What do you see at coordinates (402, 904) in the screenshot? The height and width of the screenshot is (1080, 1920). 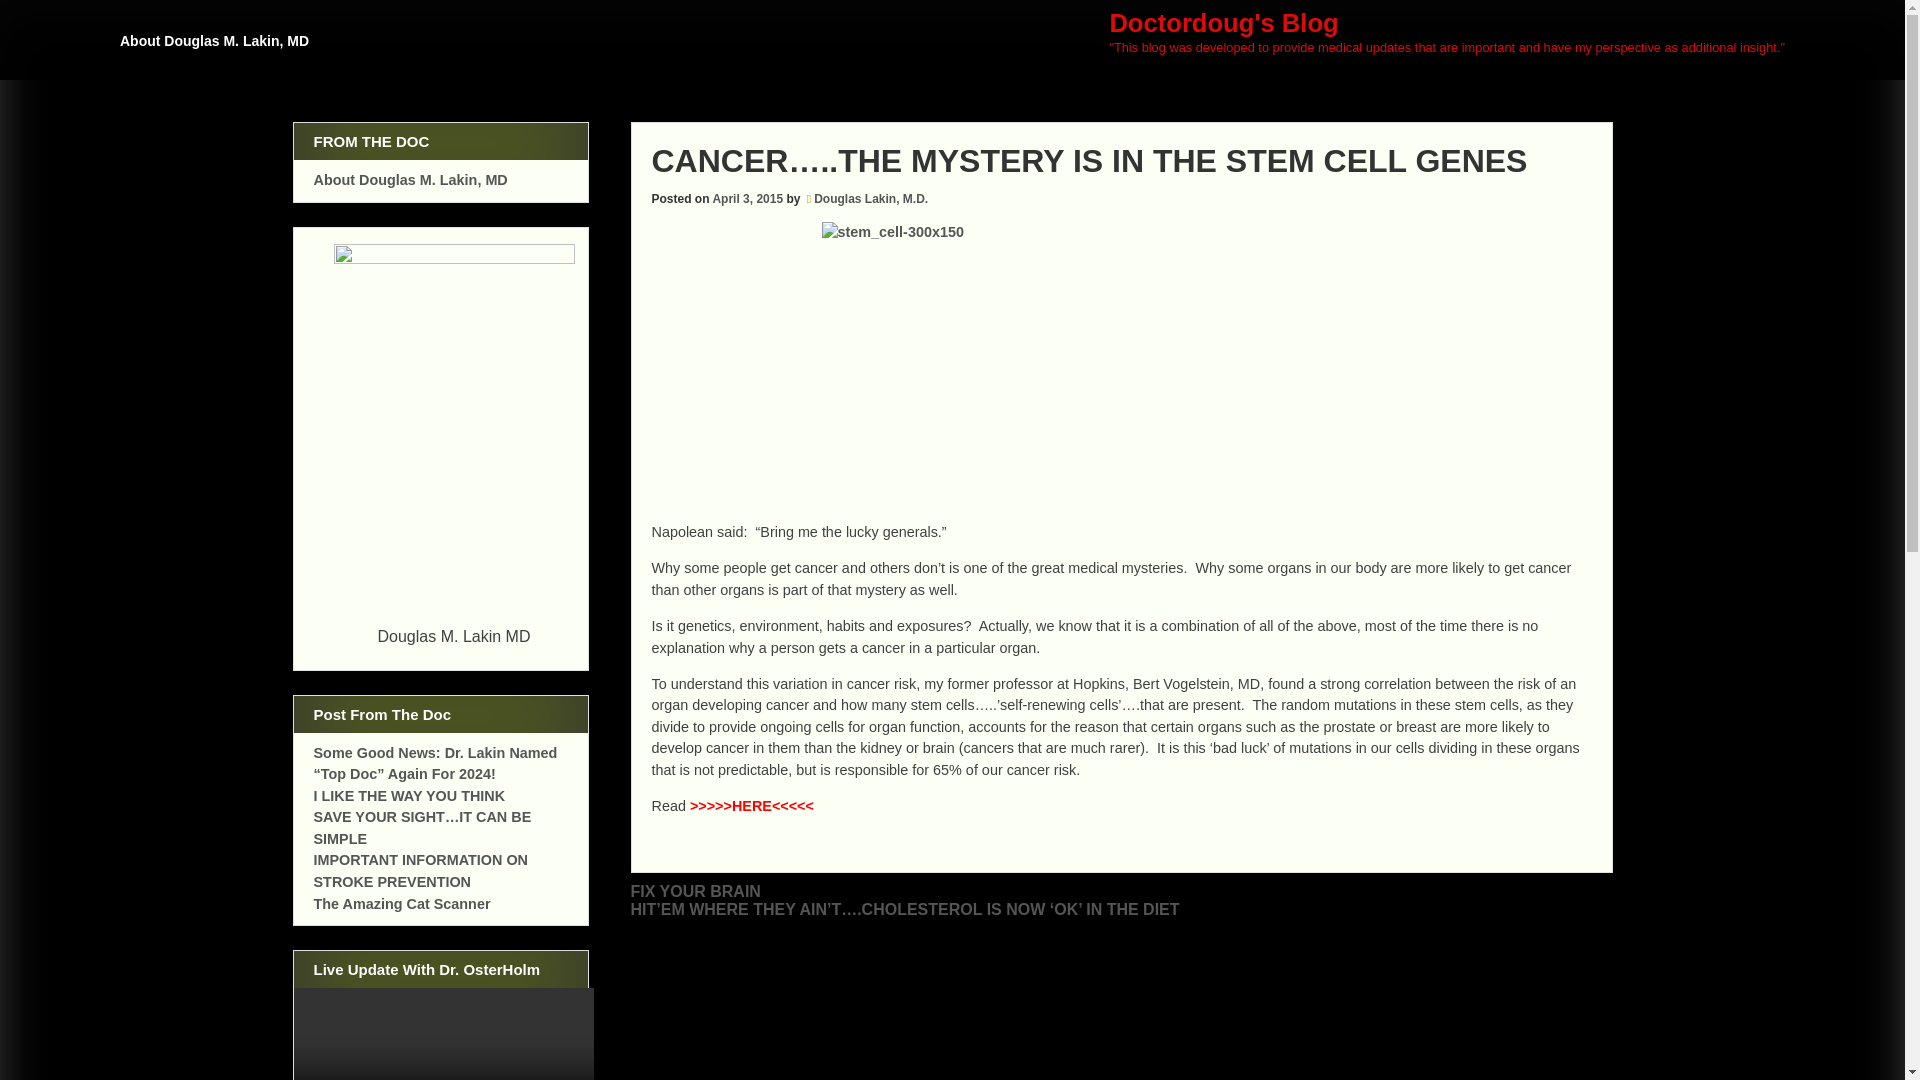 I see `The Amazing Cat Scanner` at bounding box center [402, 904].